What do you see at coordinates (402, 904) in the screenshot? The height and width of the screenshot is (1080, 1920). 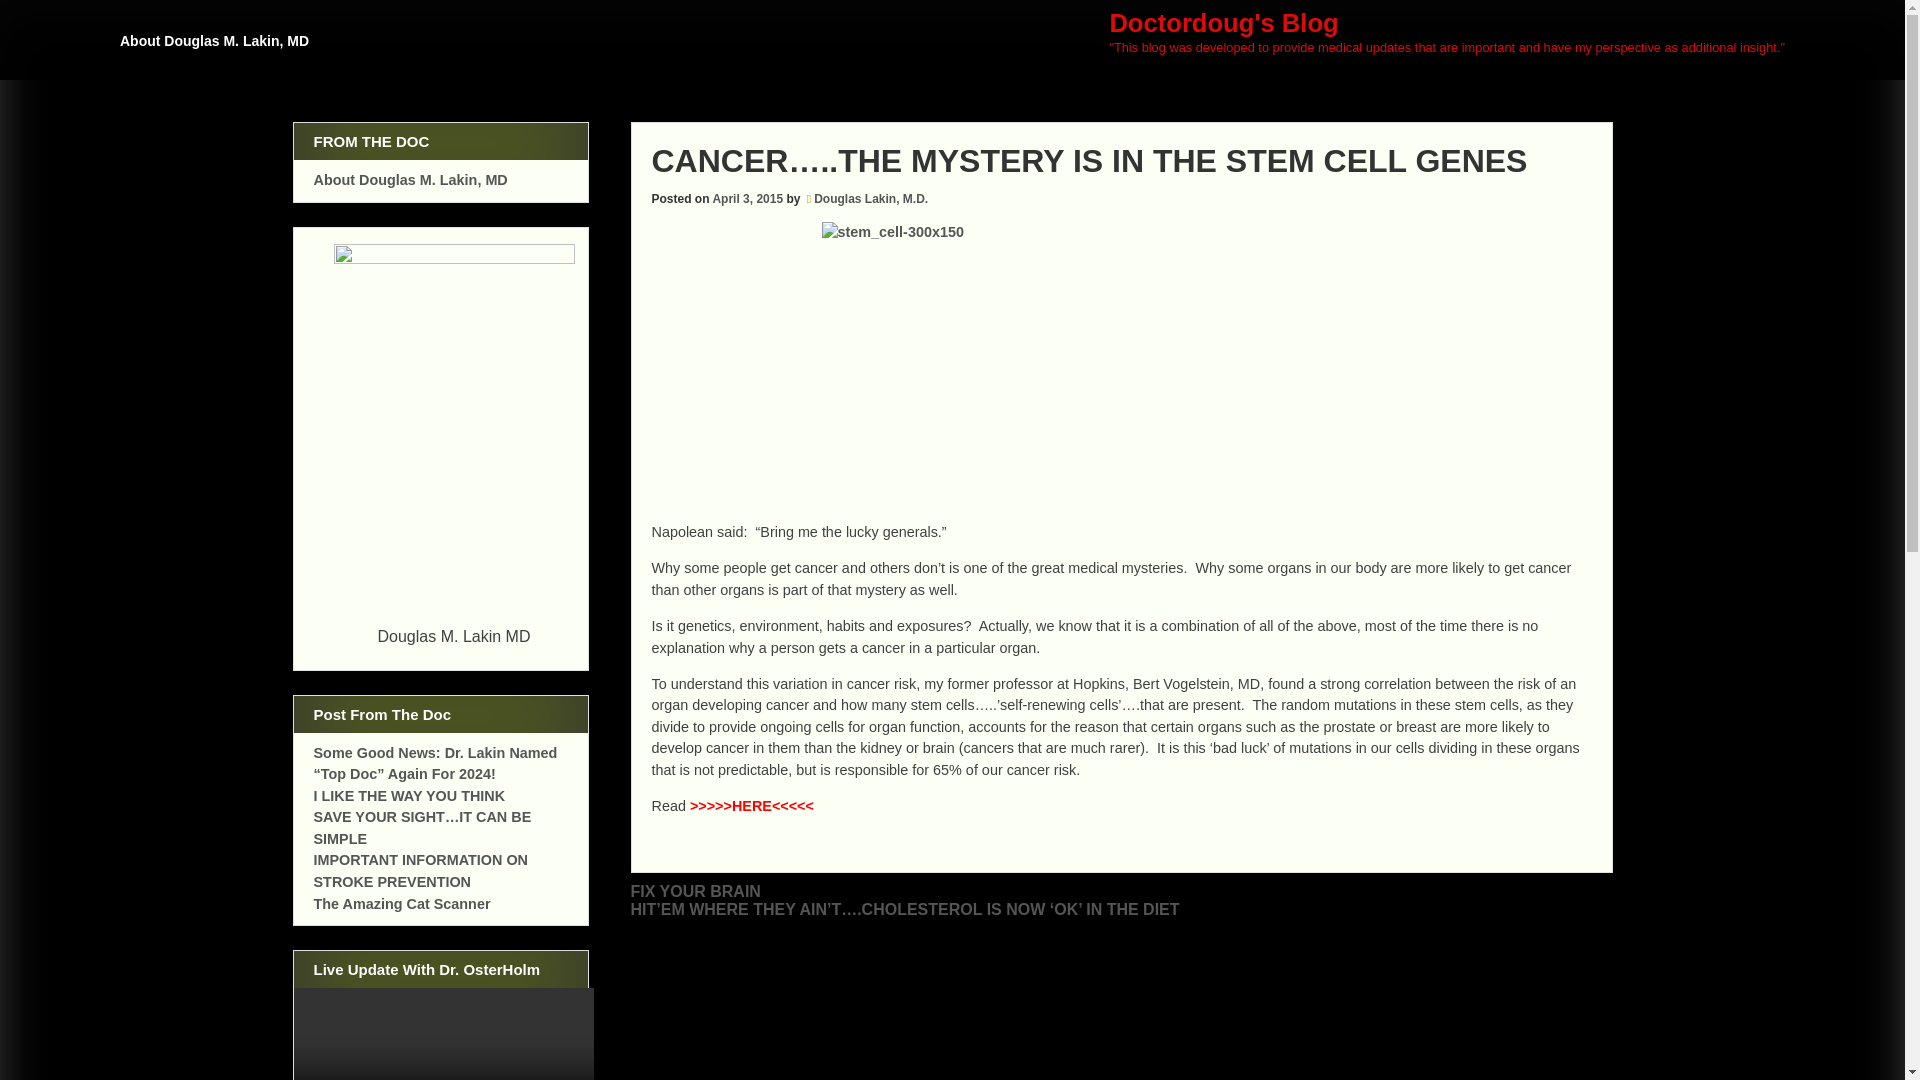 I see `The Amazing Cat Scanner` at bounding box center [402, 904].